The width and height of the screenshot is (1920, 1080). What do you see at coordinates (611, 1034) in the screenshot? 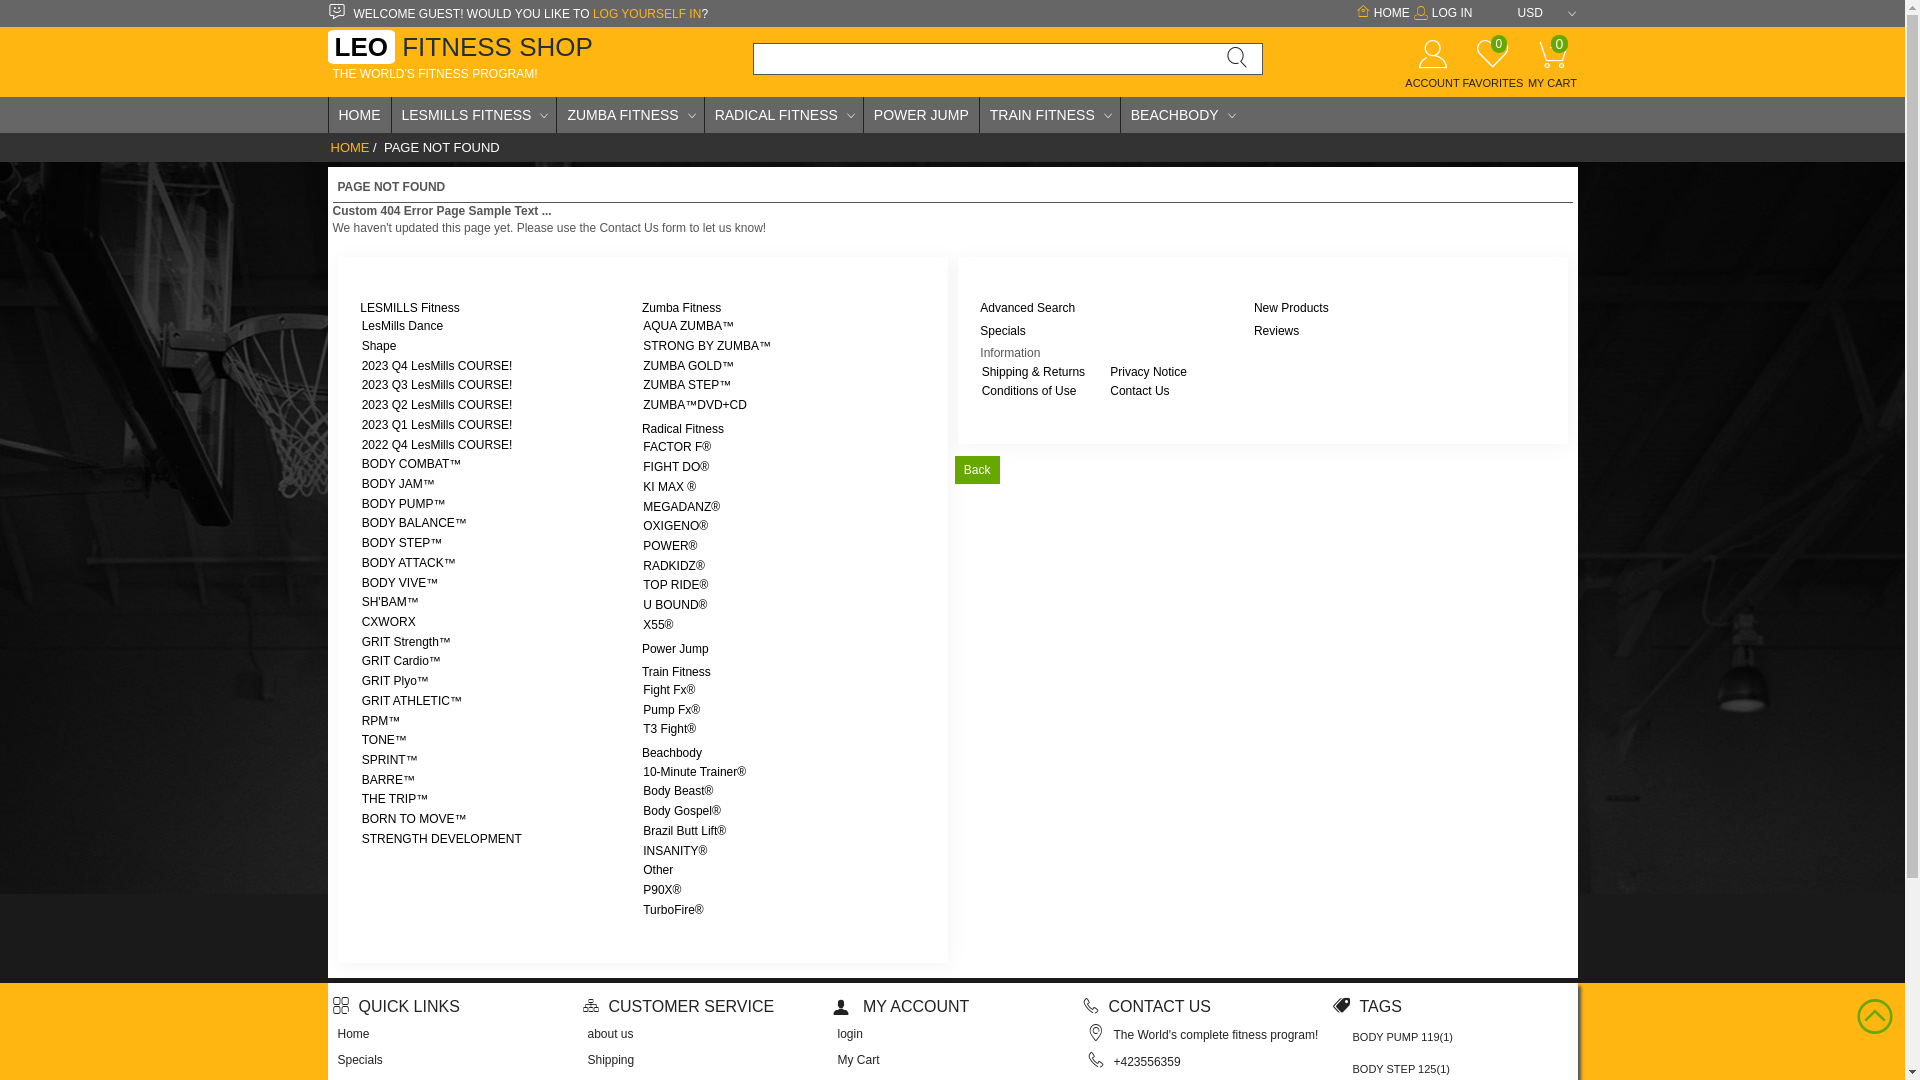
I see `about us` at bounding box center [611, 1034].